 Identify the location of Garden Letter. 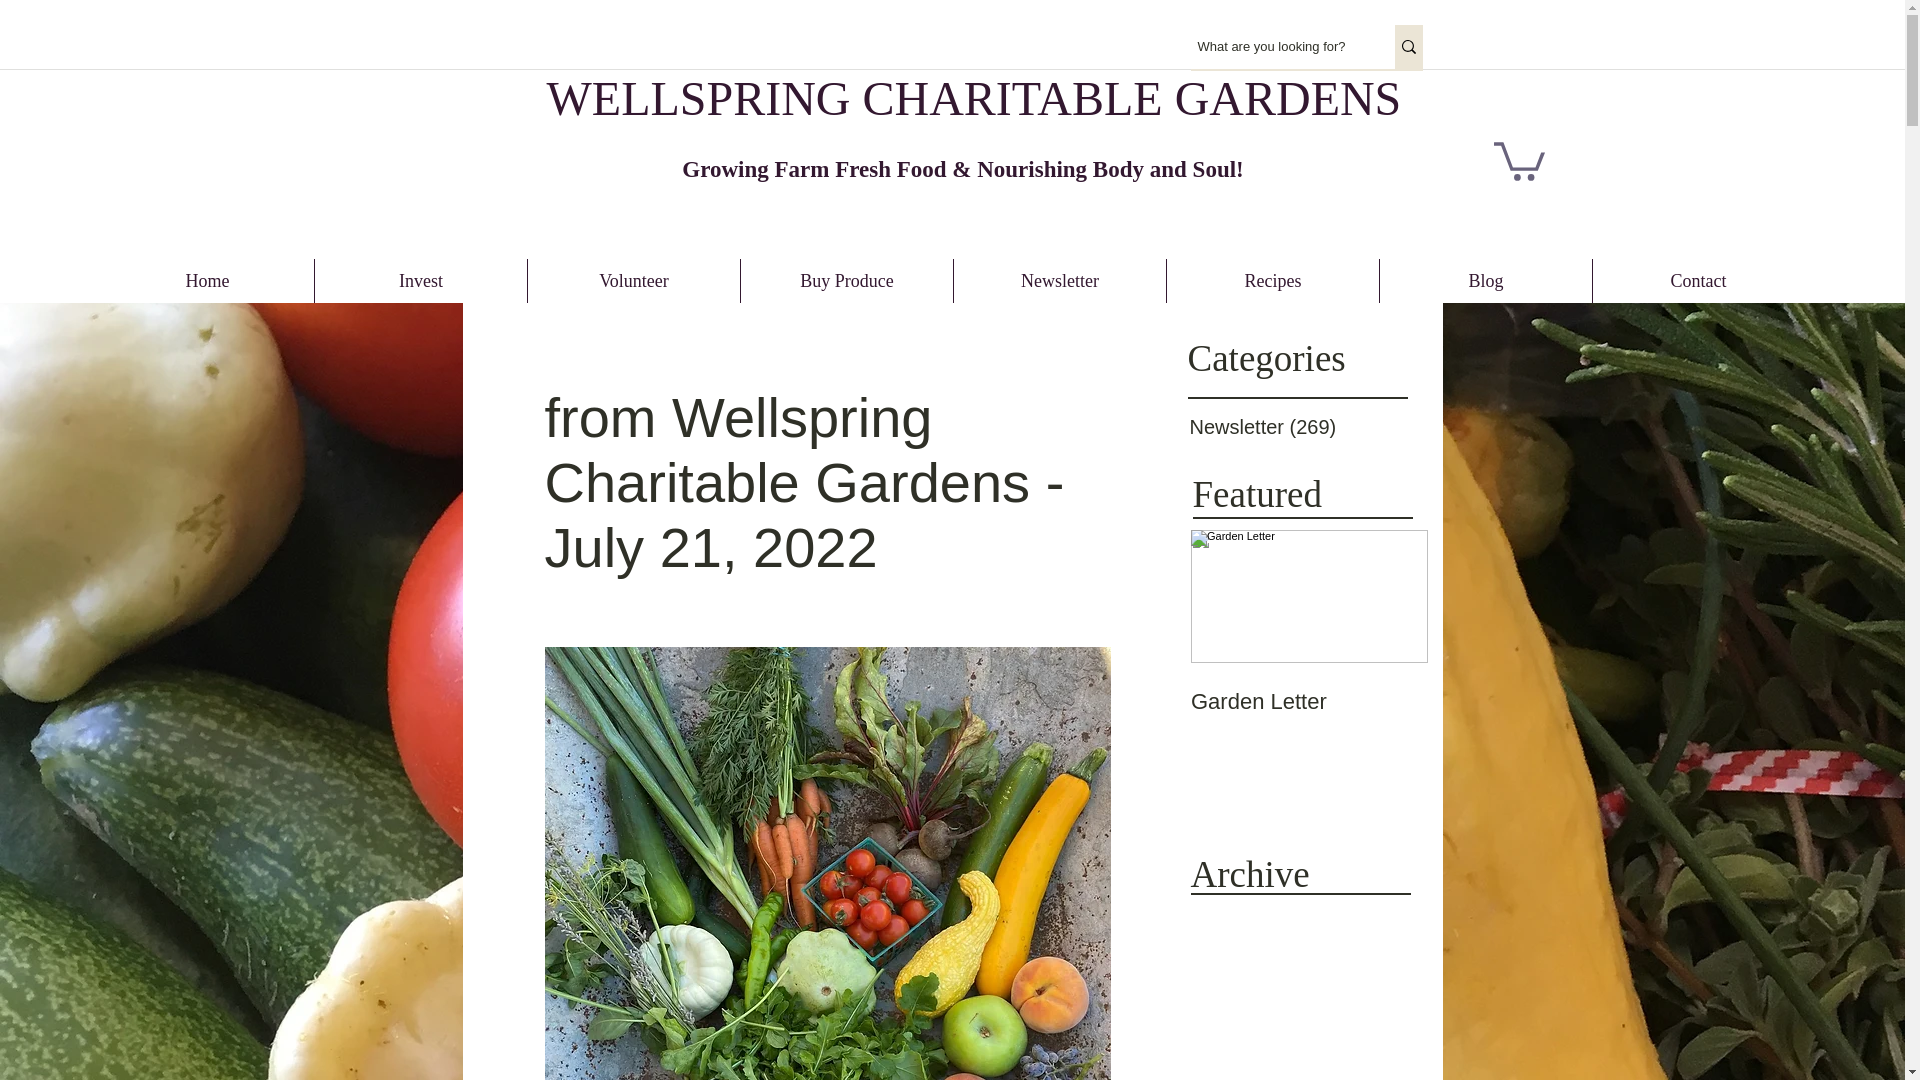
(1308, 702).